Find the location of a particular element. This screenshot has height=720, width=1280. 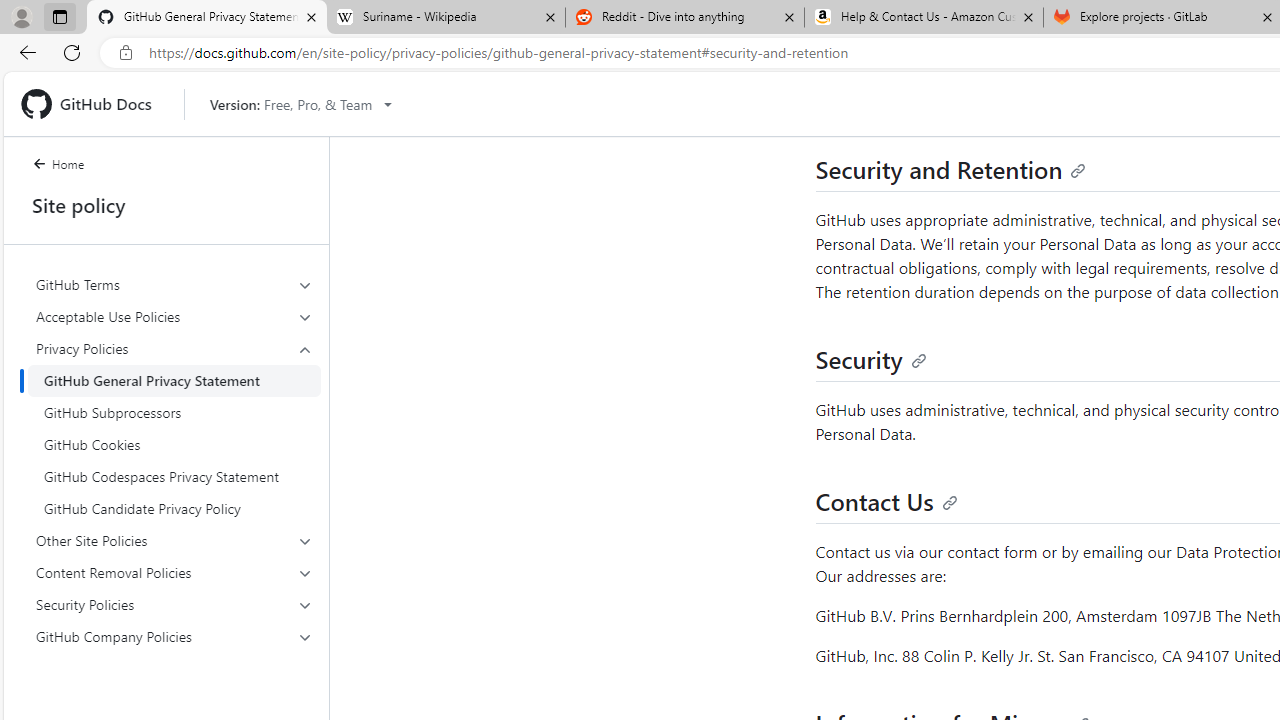

Content Removal Policies is located at coordinates (174, 572).